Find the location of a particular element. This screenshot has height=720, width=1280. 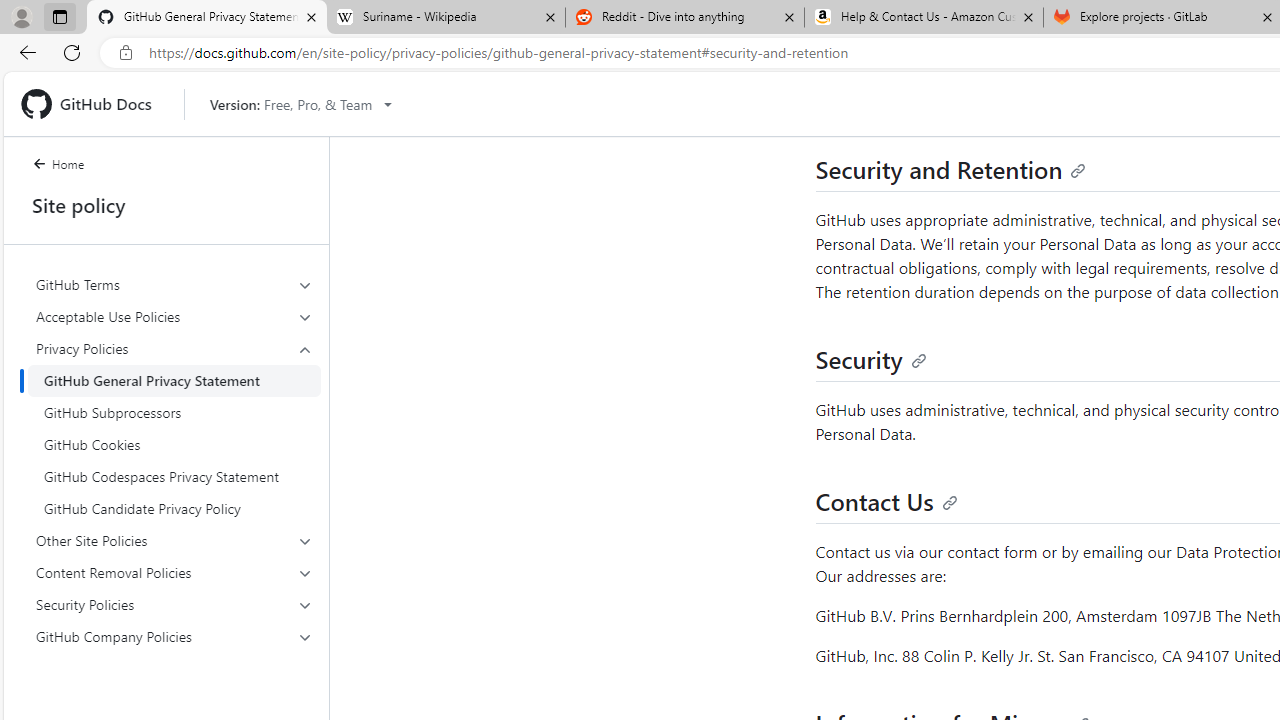

Content Removal Policies is located at coordinates (174, 572).